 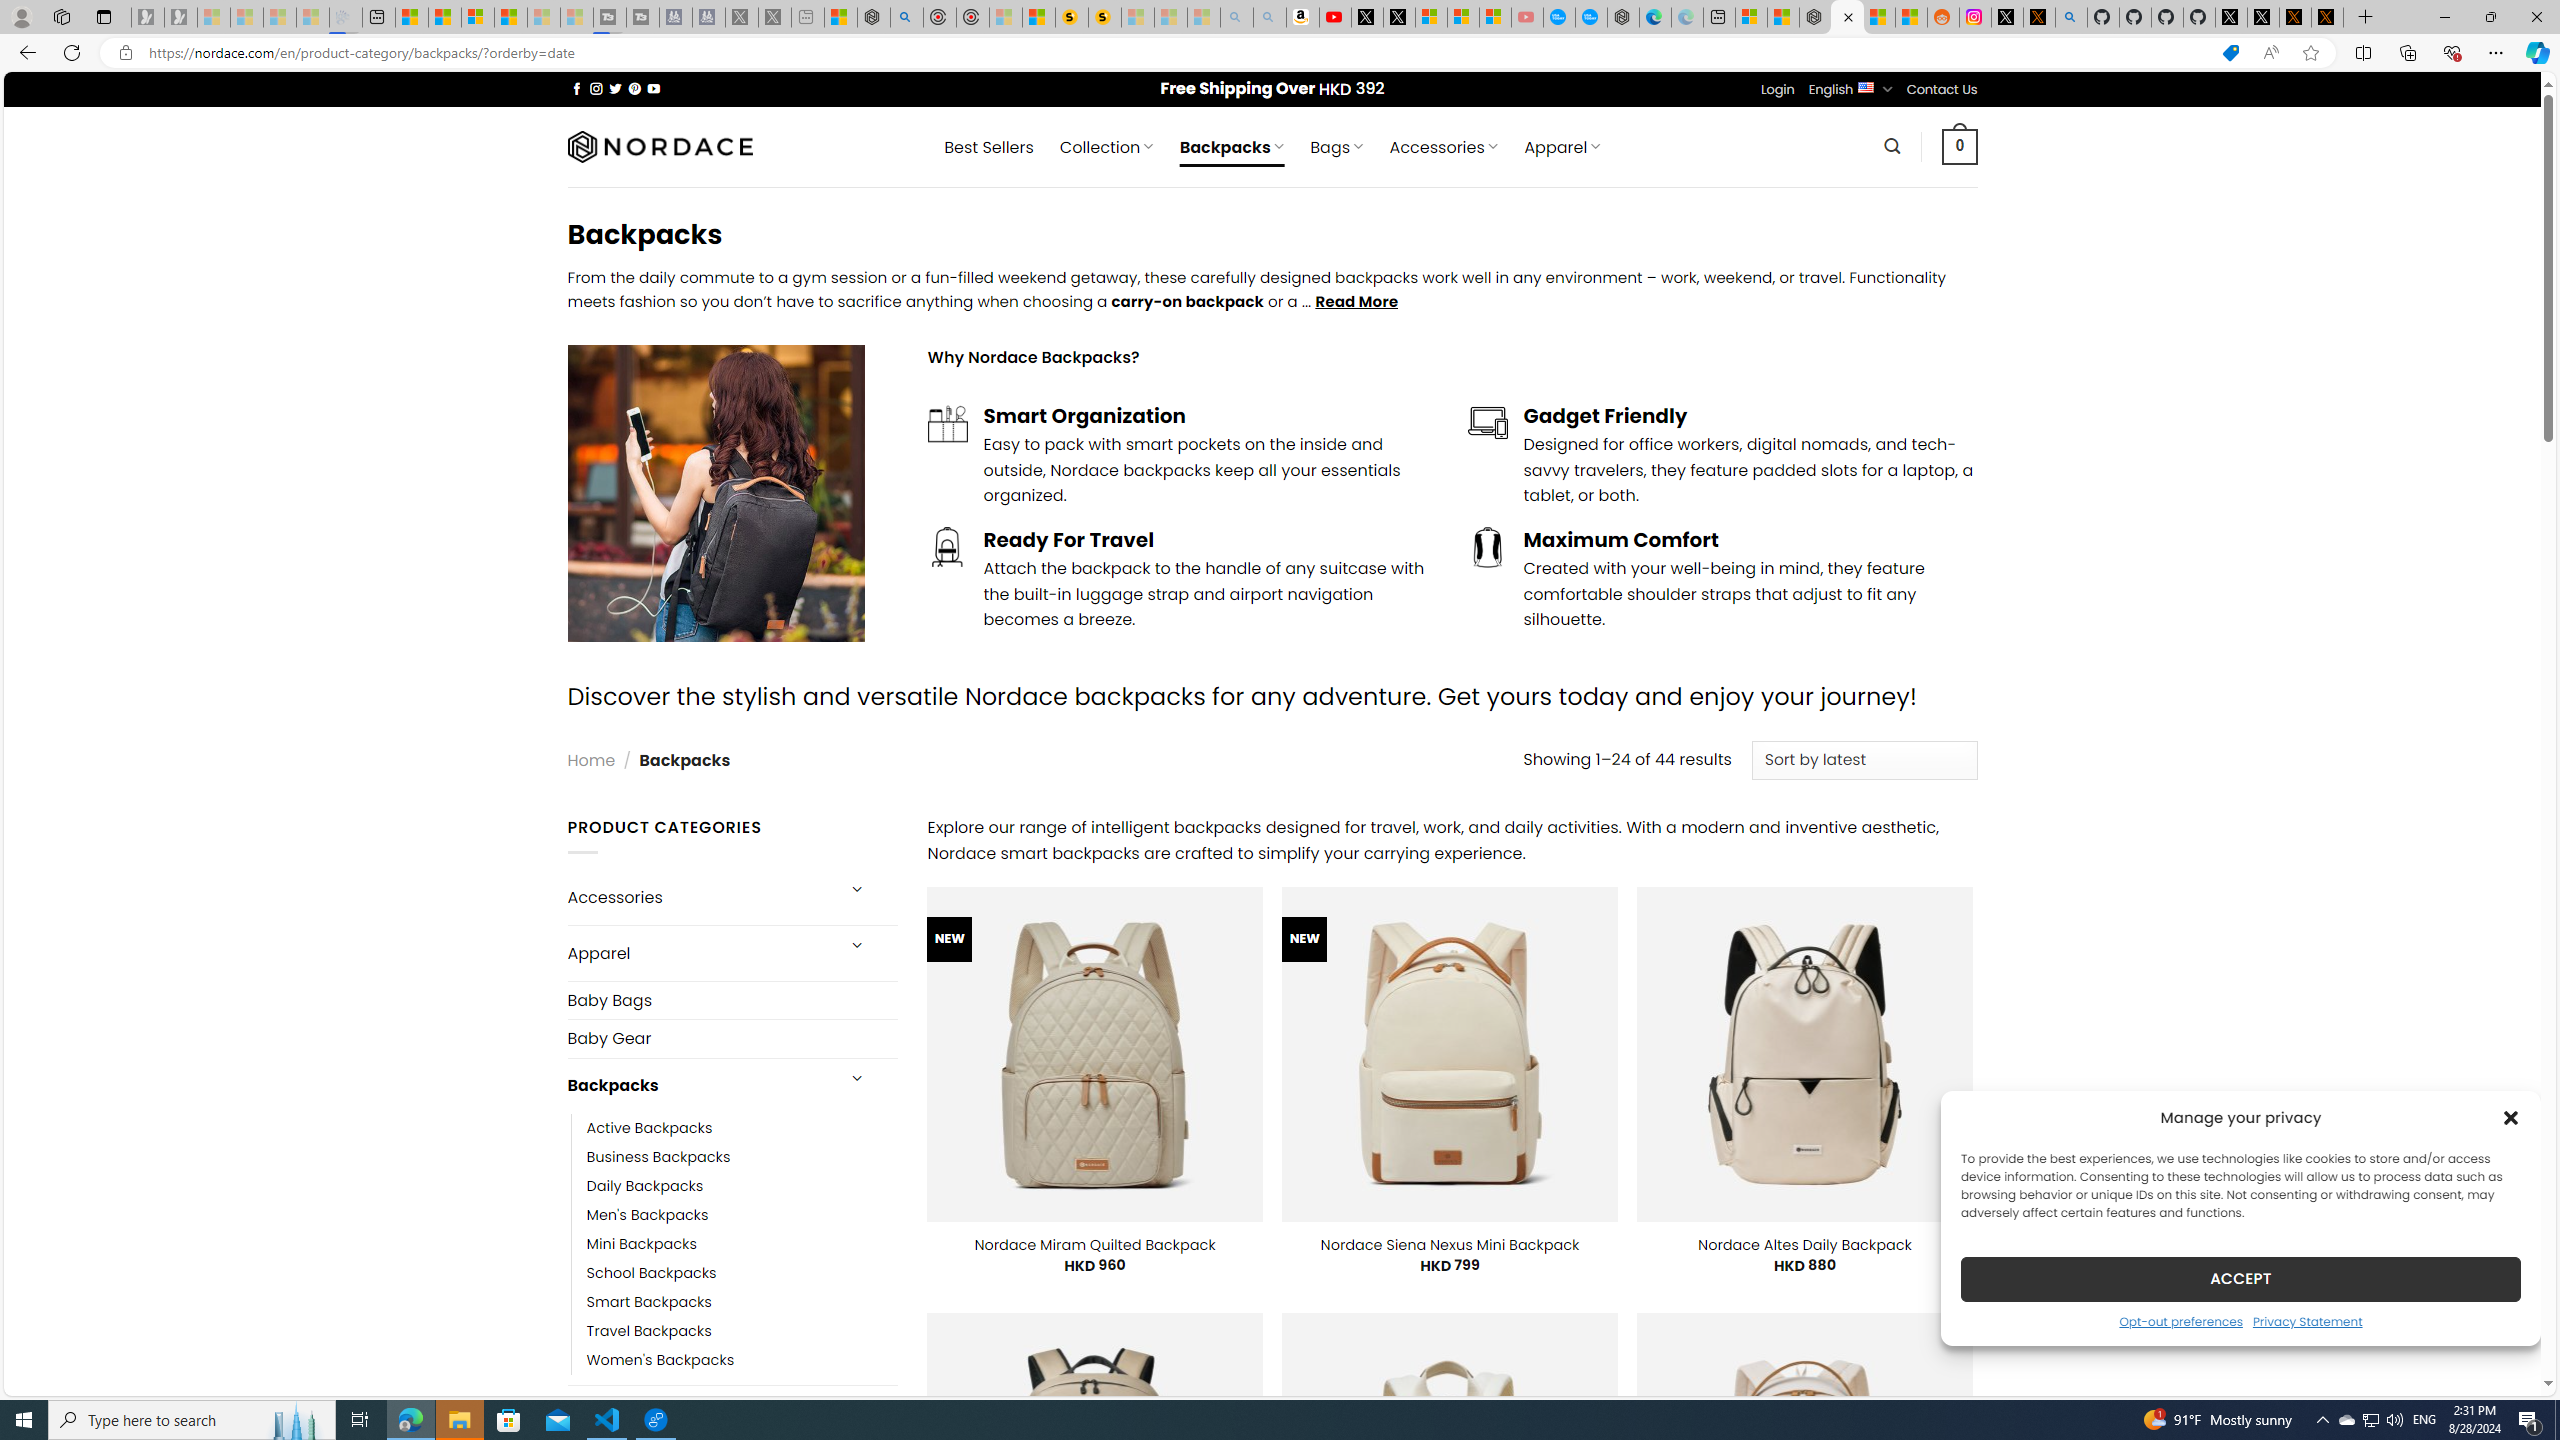 What do you see at coordinates (659, 1156) in the screenshot?
I see `Business Backpacks` at bounding box center [659, 1156].